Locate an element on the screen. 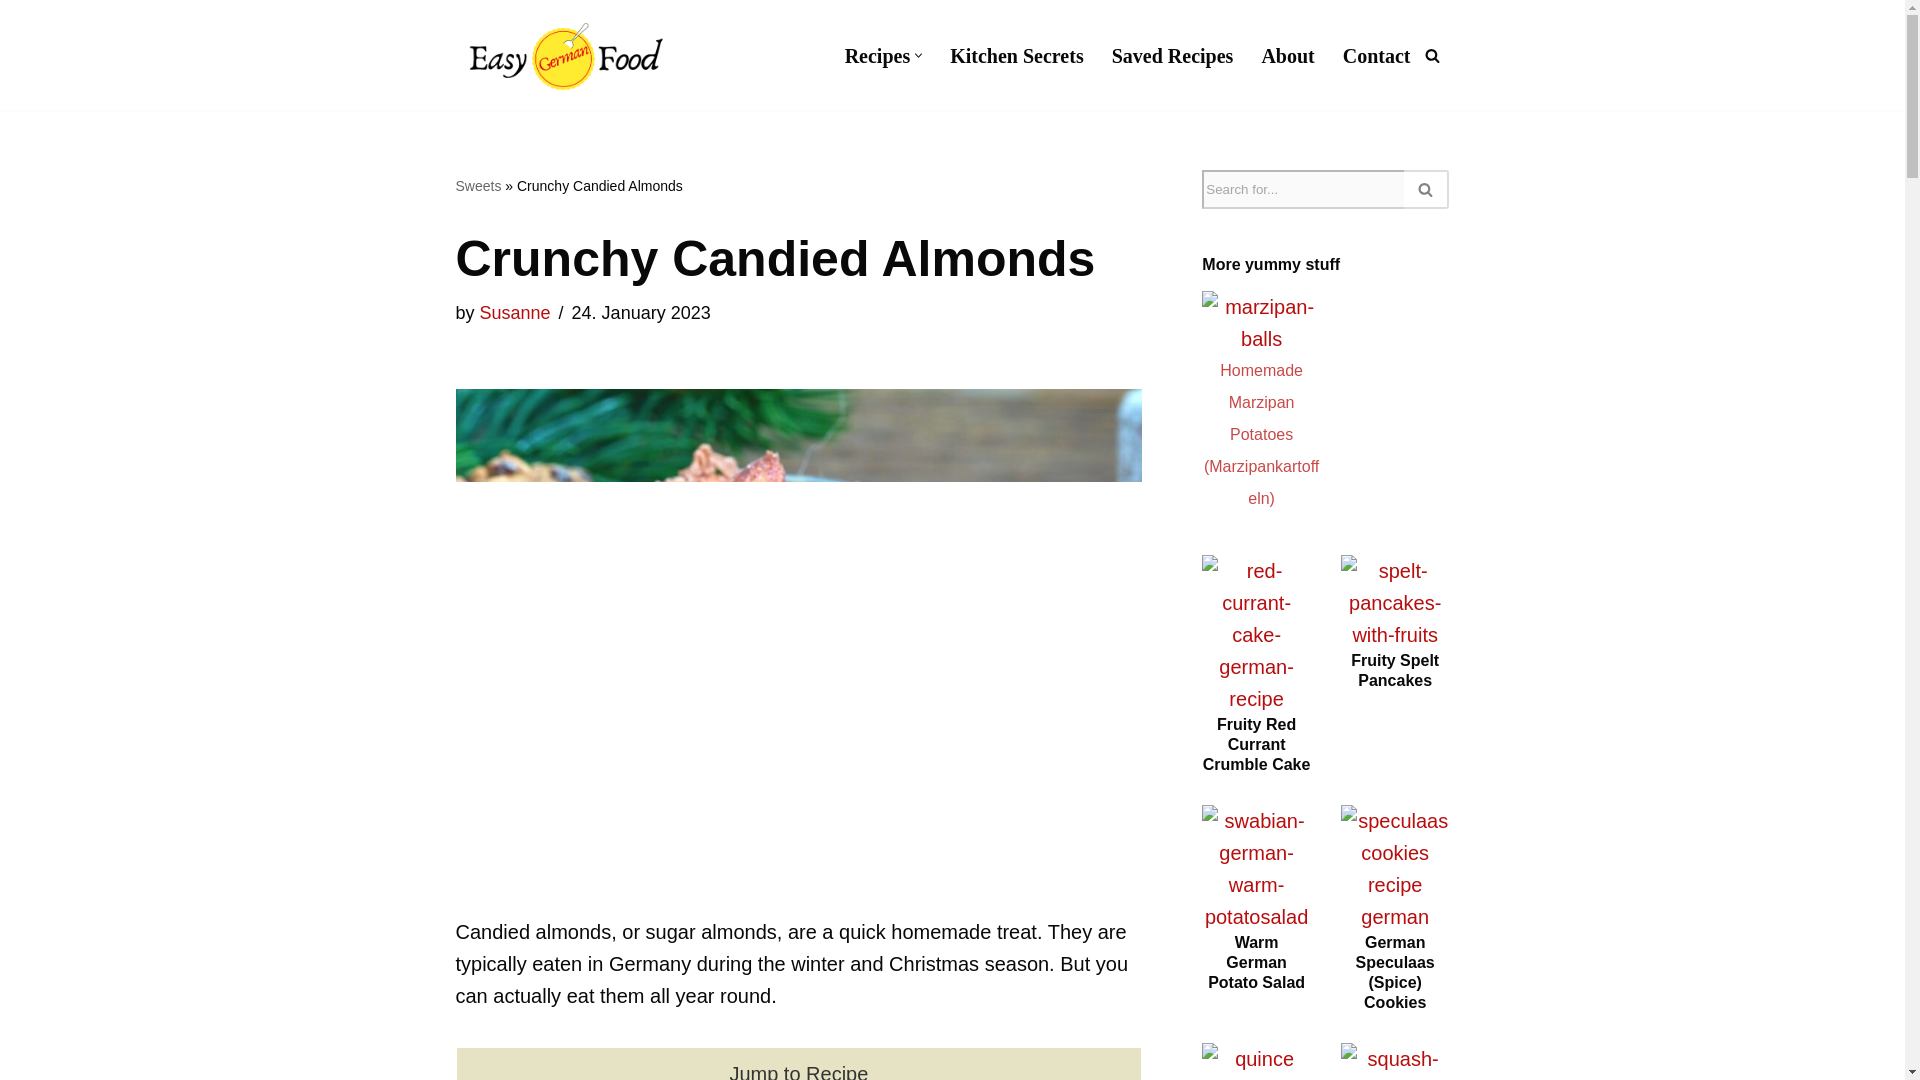 This screenshot has height=1080, width=1920. About is located at coordinates (1287, 55).